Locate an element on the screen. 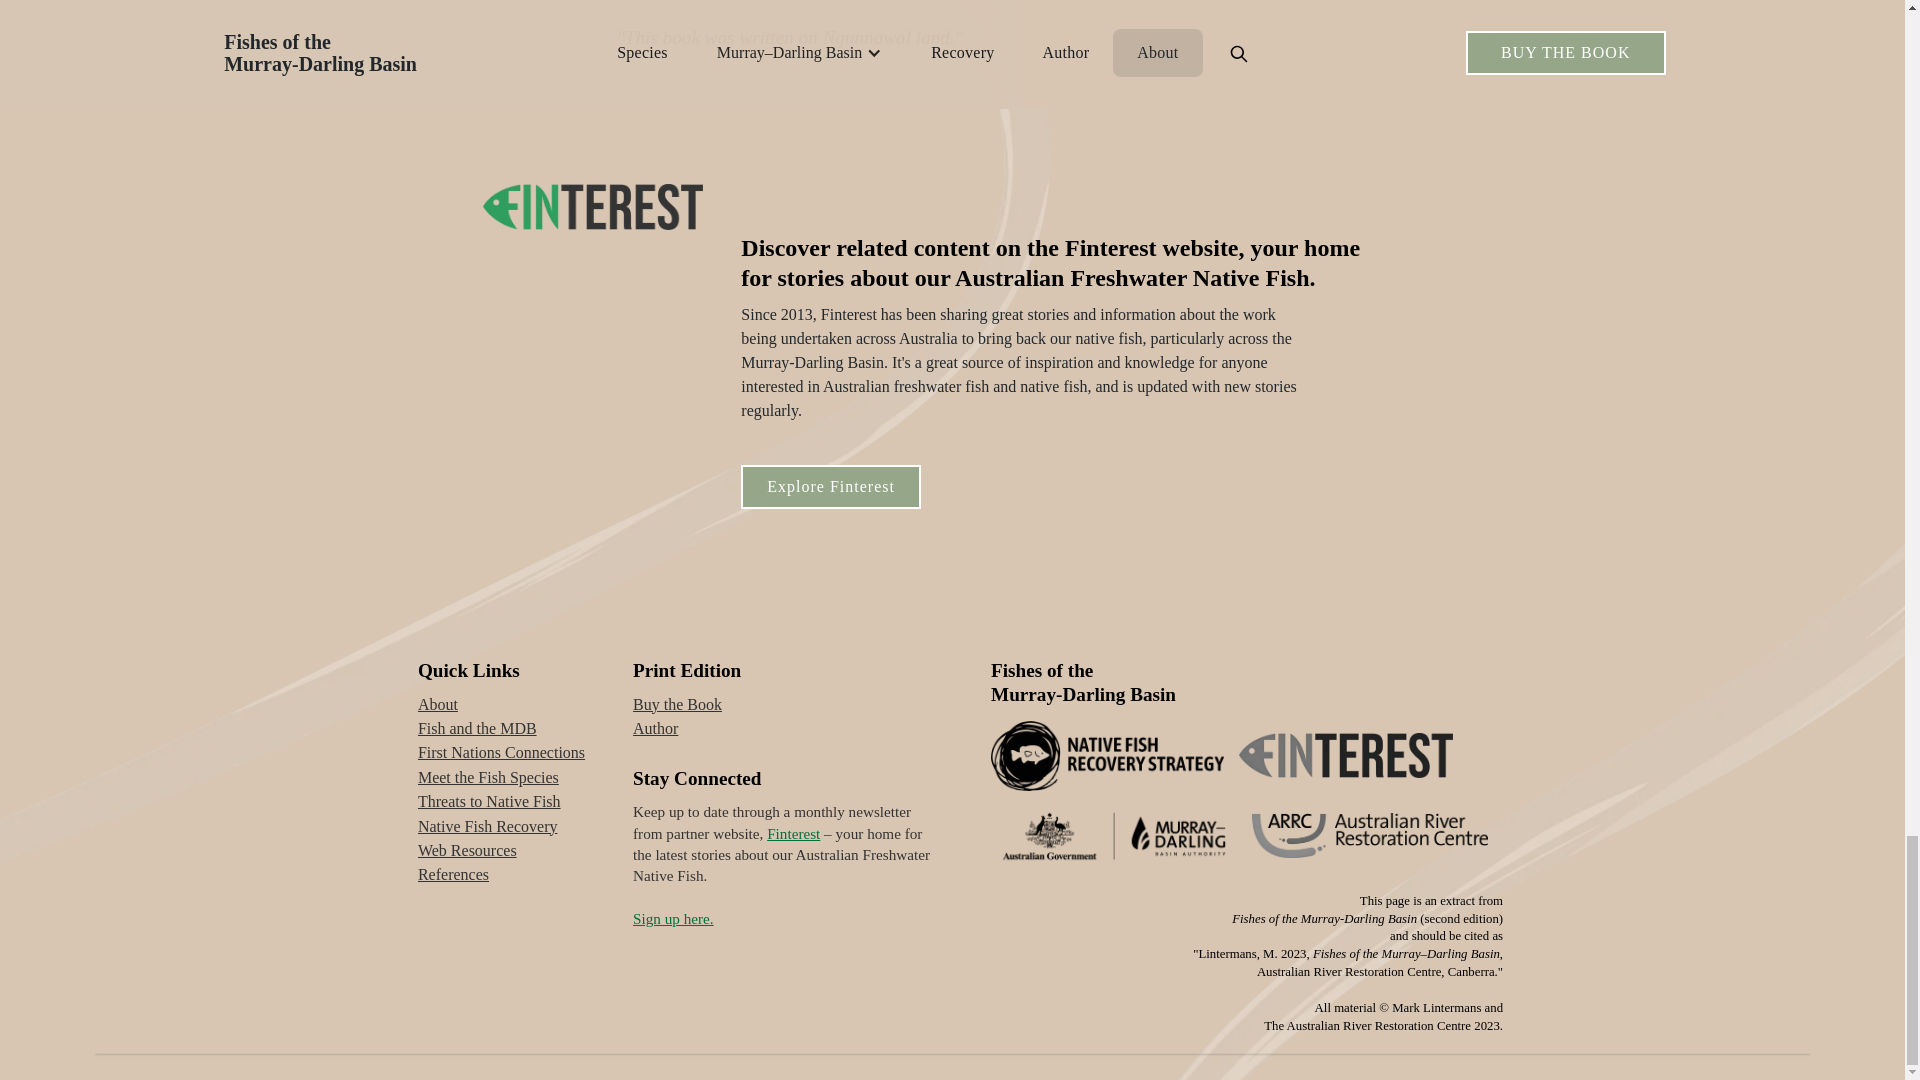  Buy the Book is located at coordinates (677, 705).